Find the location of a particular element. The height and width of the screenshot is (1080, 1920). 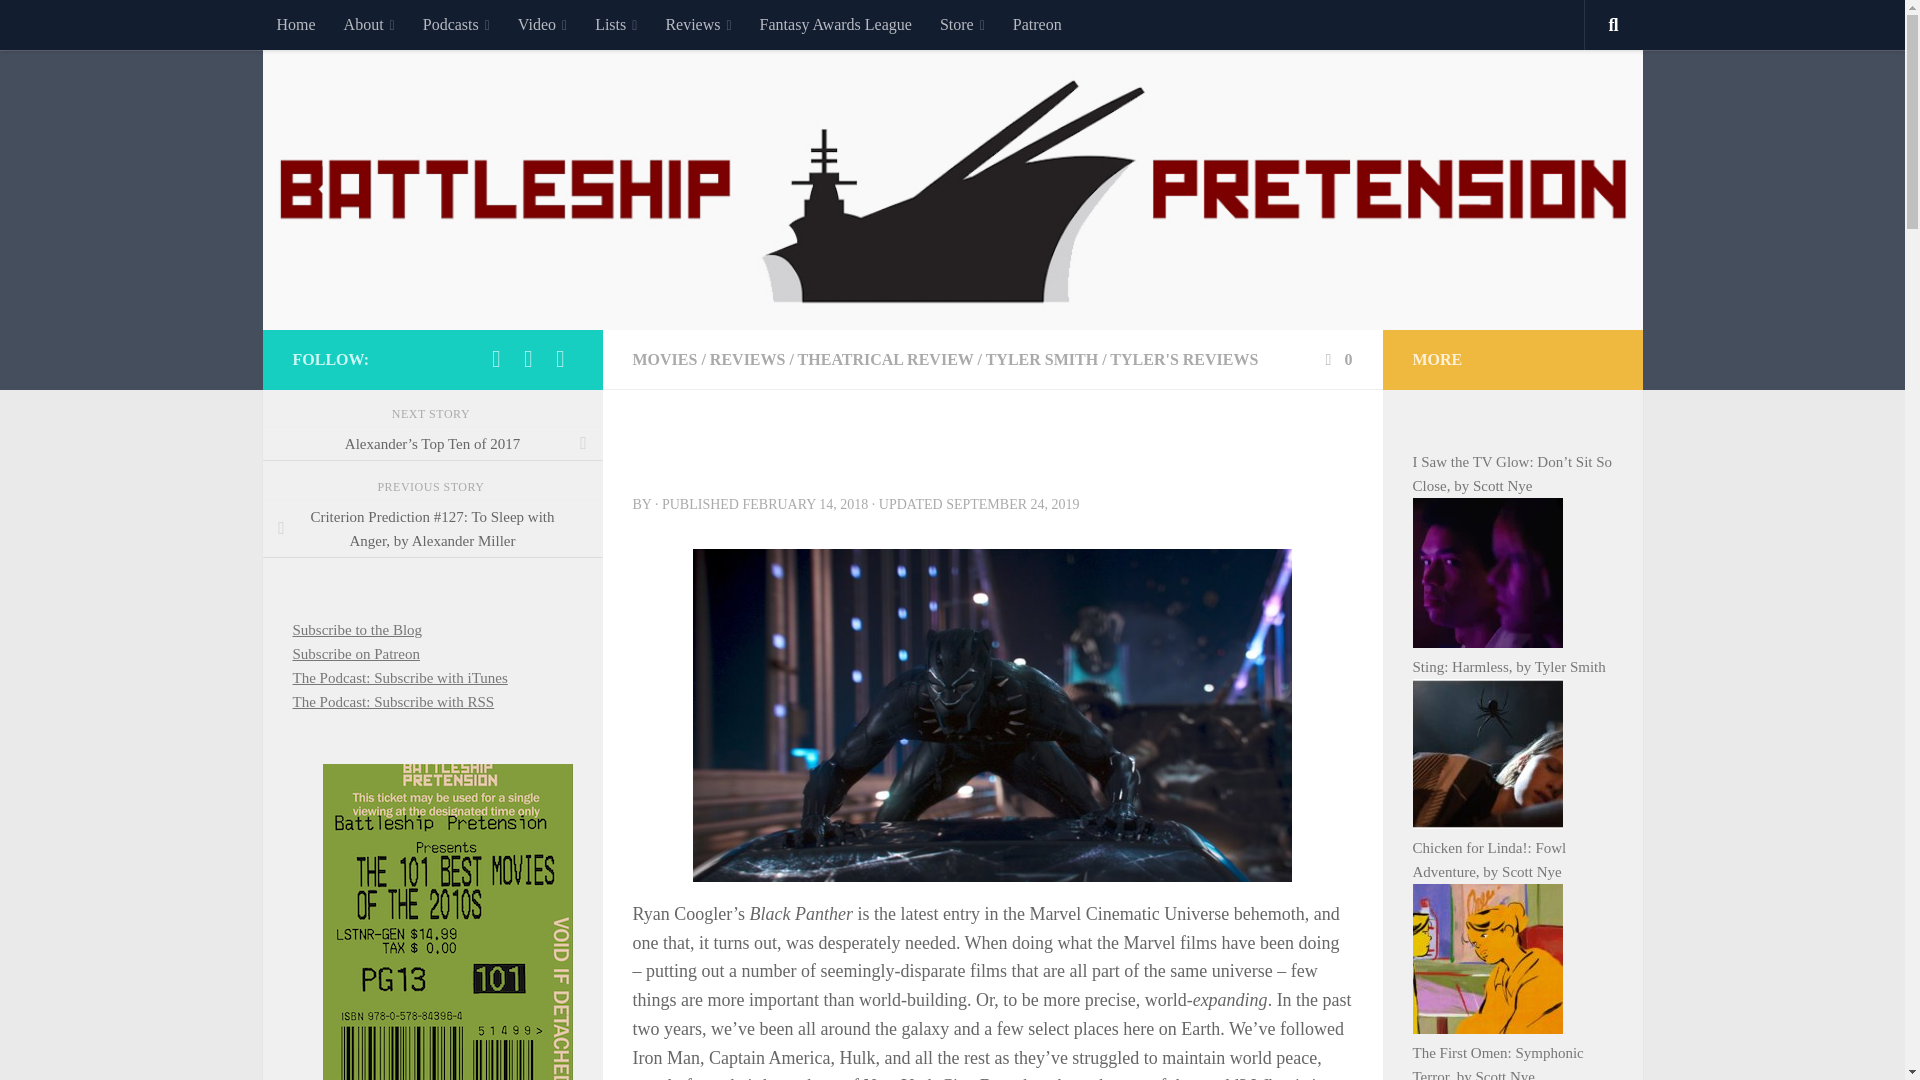

Store is located at coordinates (962, 24).